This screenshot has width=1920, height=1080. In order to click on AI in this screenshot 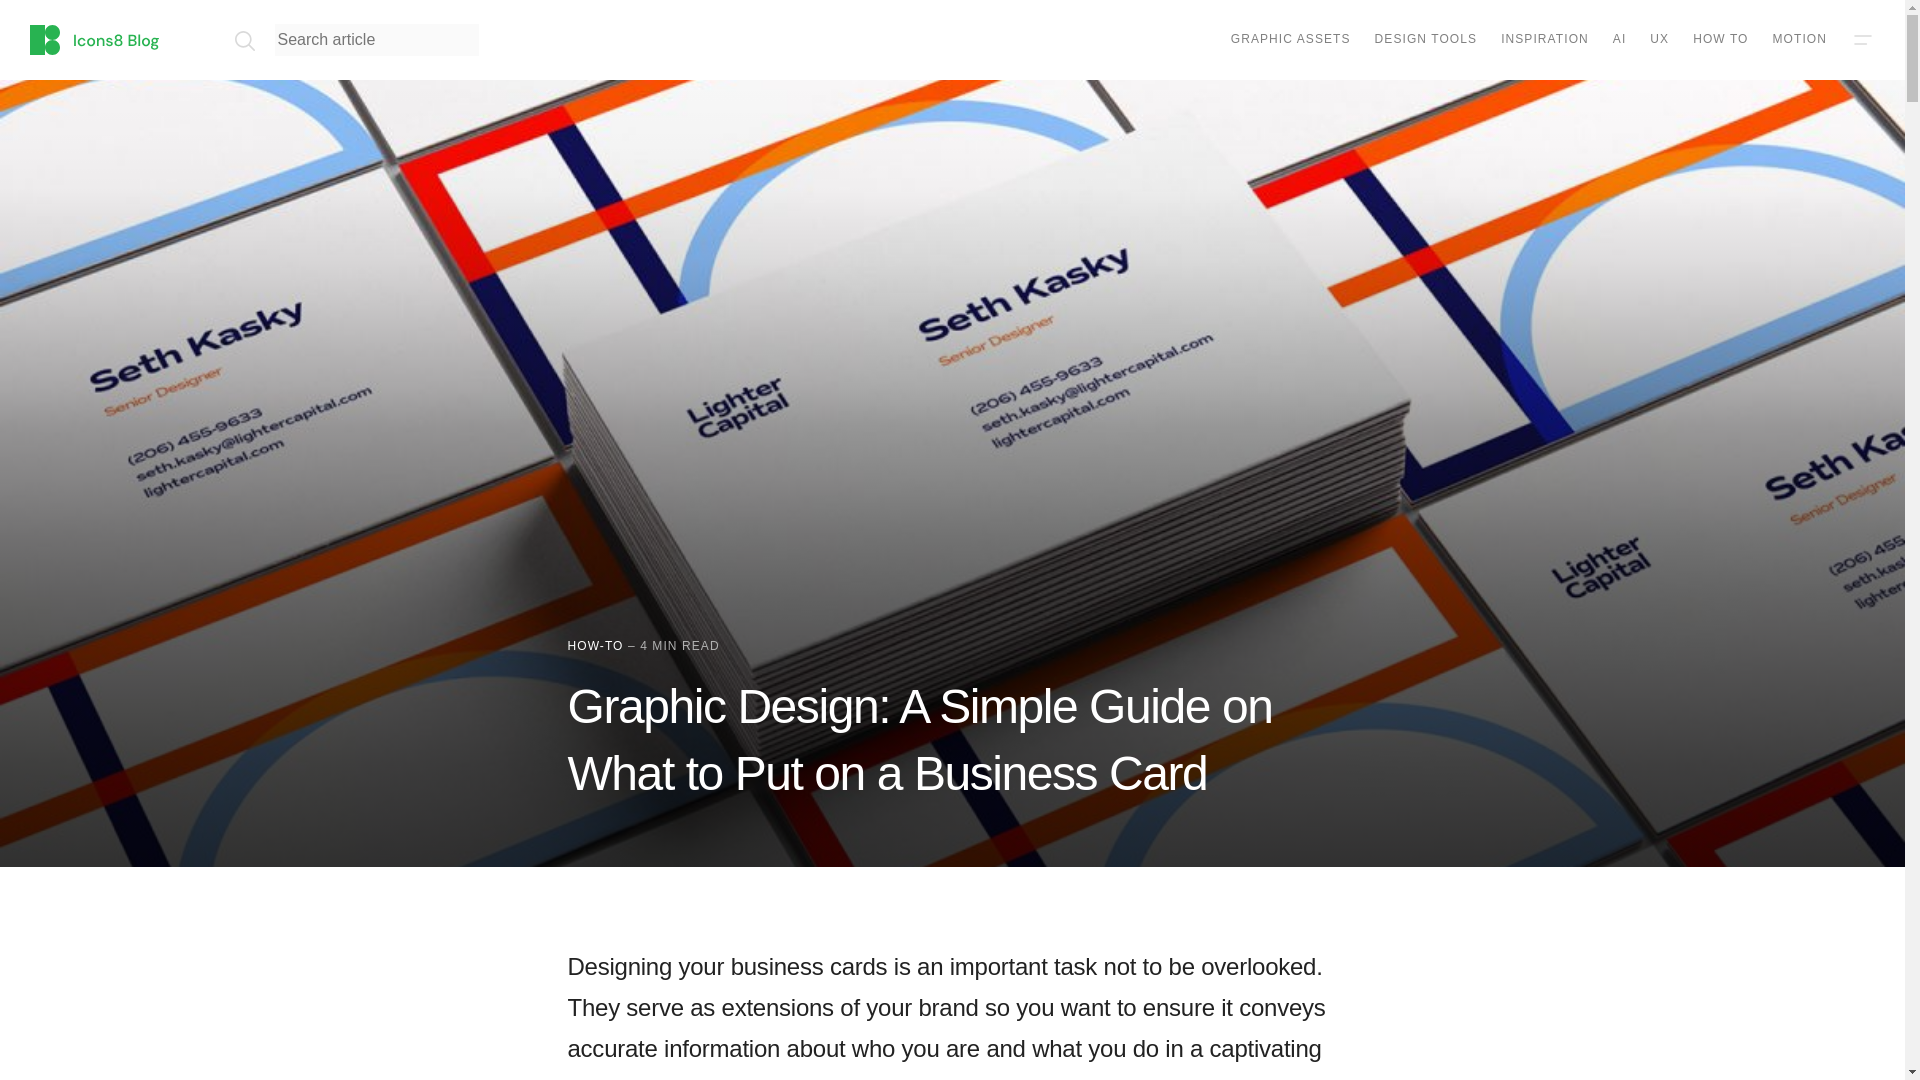, I will do `click(1619, 39)`.